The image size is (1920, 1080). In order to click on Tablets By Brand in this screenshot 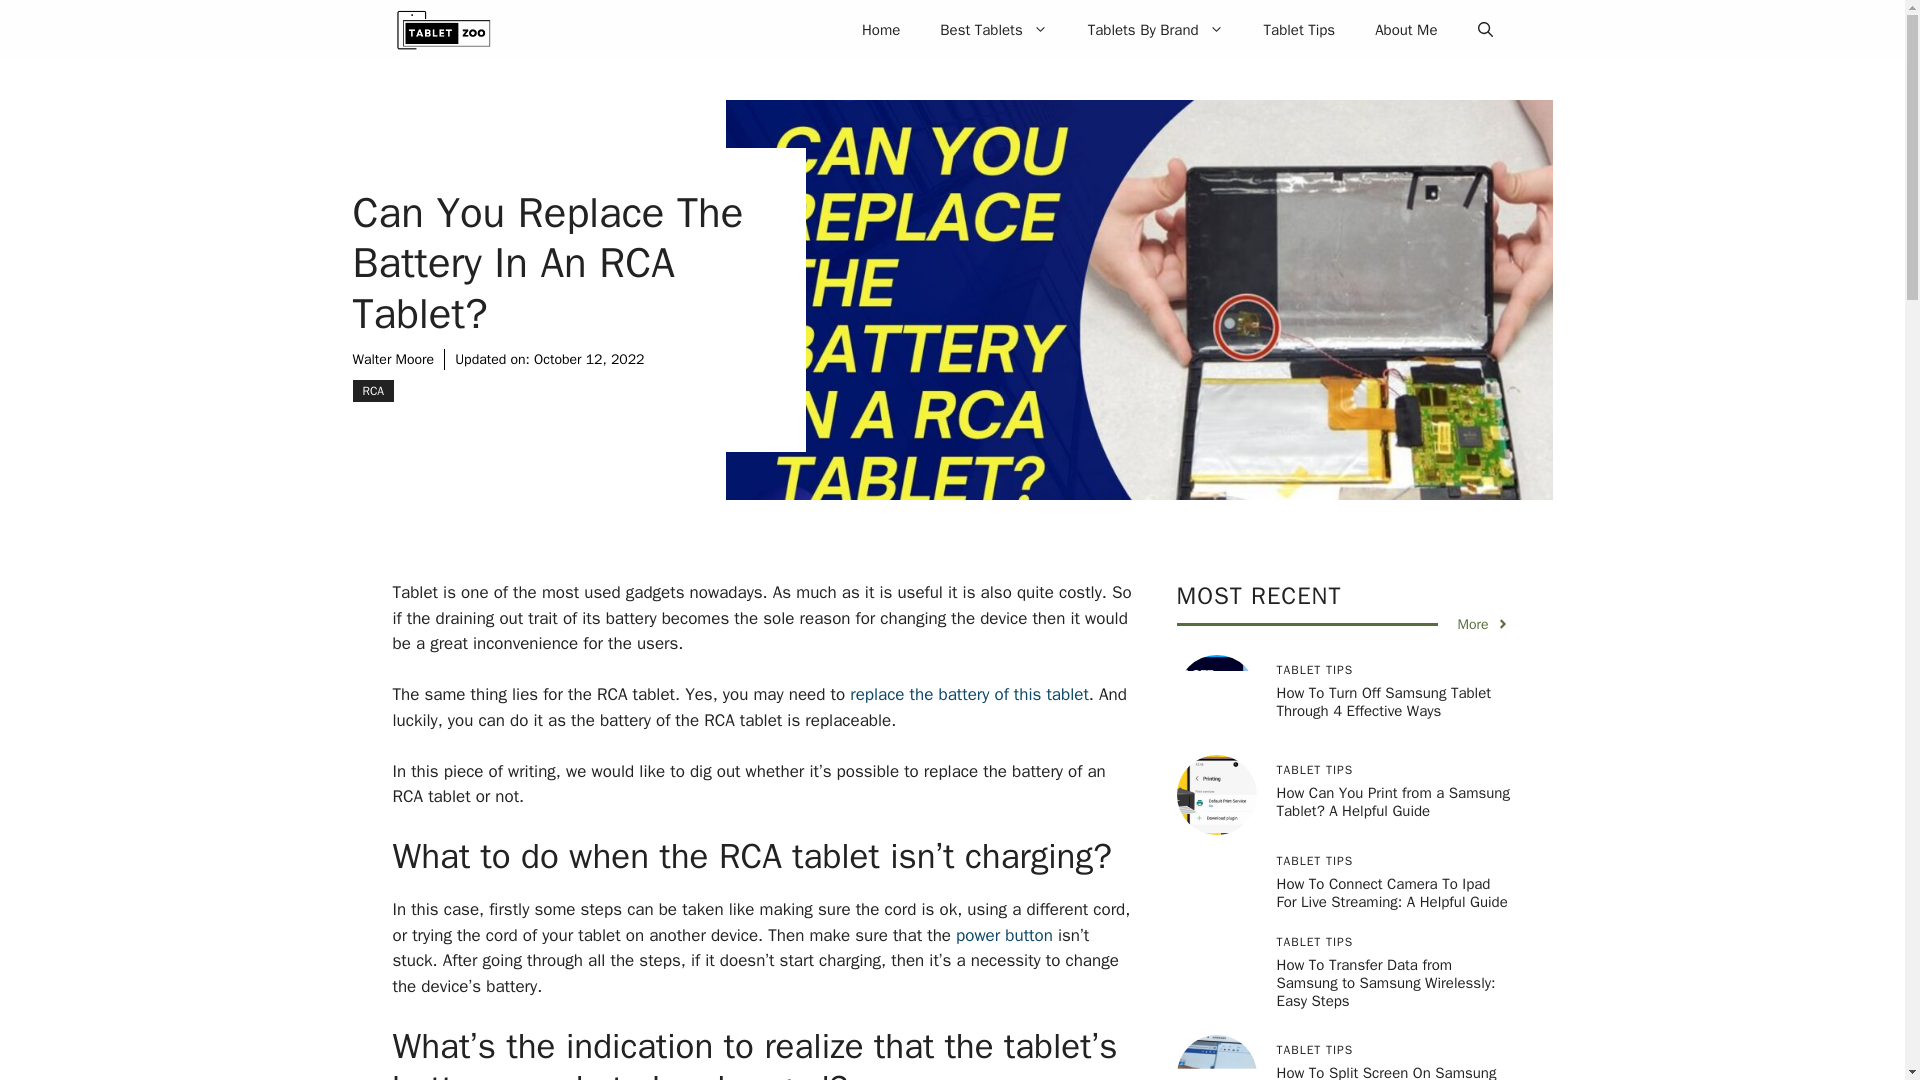, I will do `click(1156, 30)`.